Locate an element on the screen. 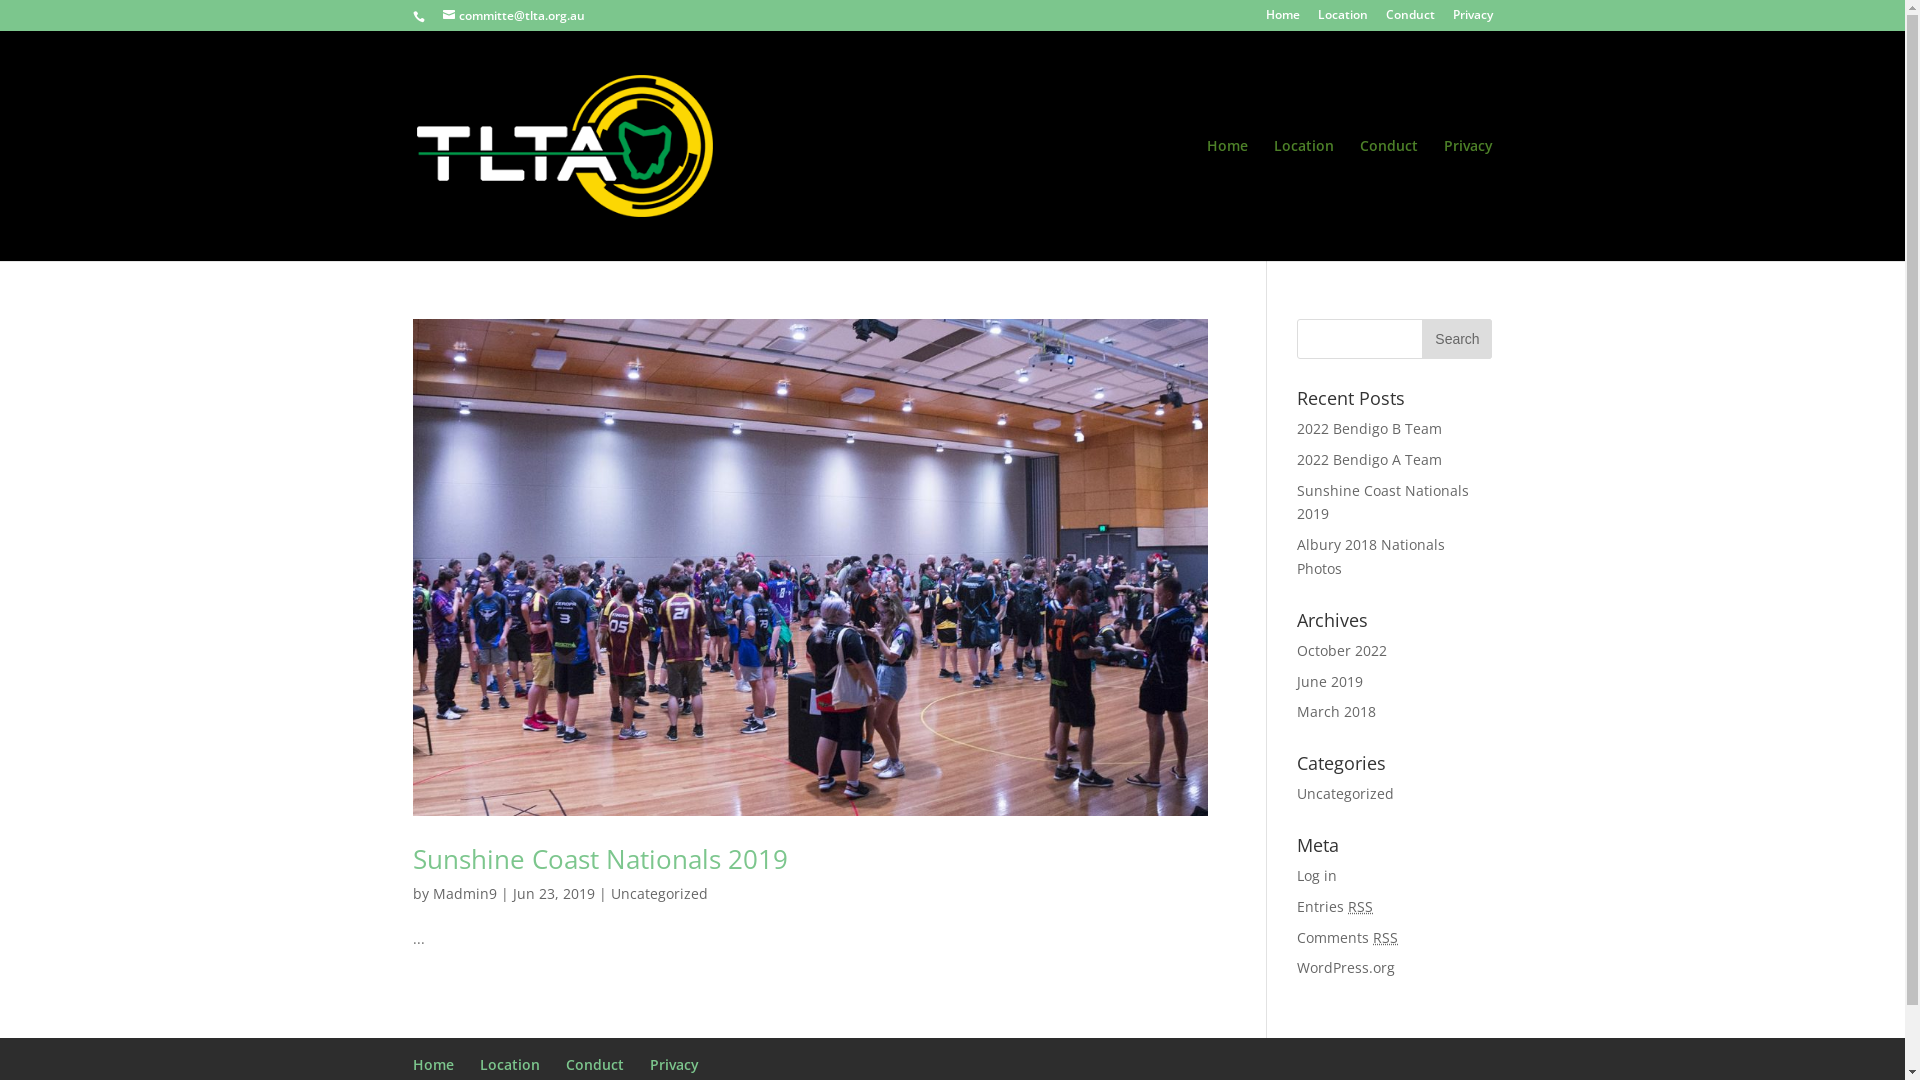  Comments RSS is located at coordinates (1348, 938).